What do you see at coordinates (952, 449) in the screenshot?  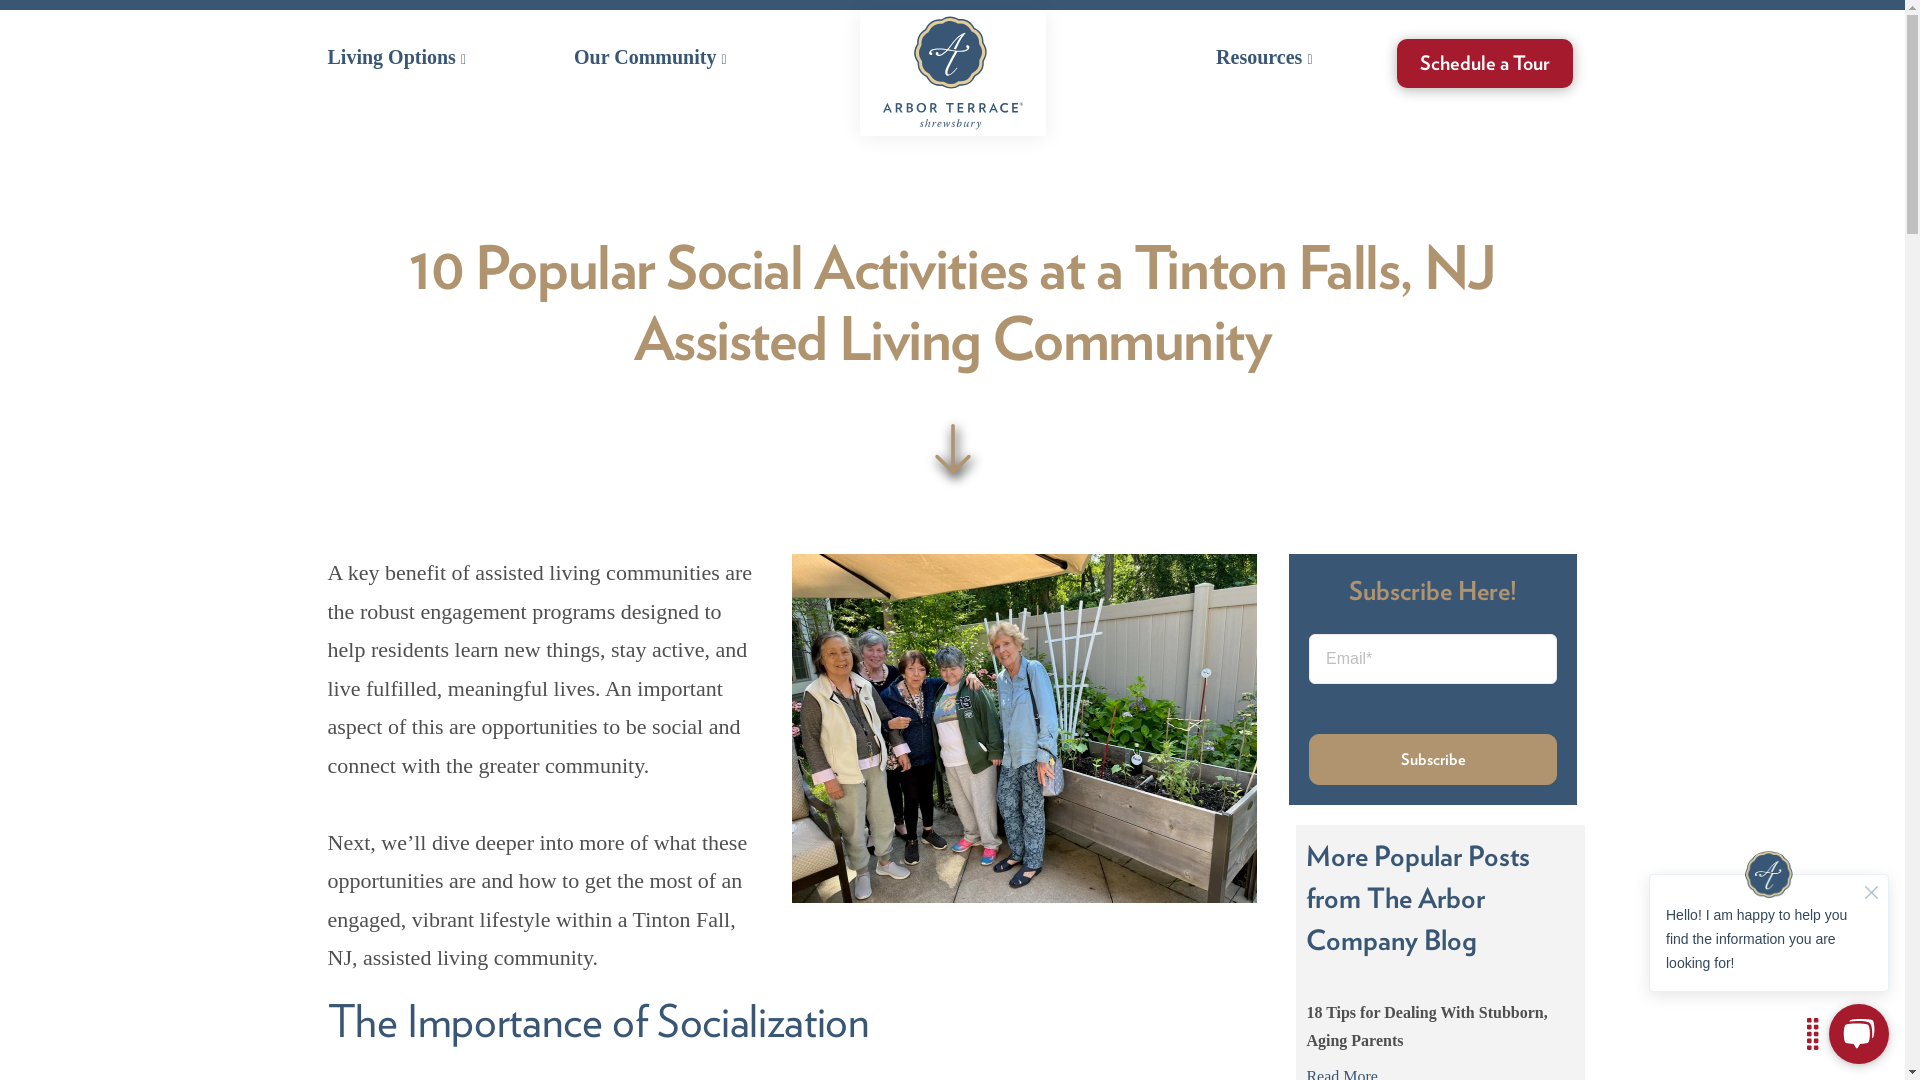 I see `Scroll to next section` at bounding box center [952, 449].